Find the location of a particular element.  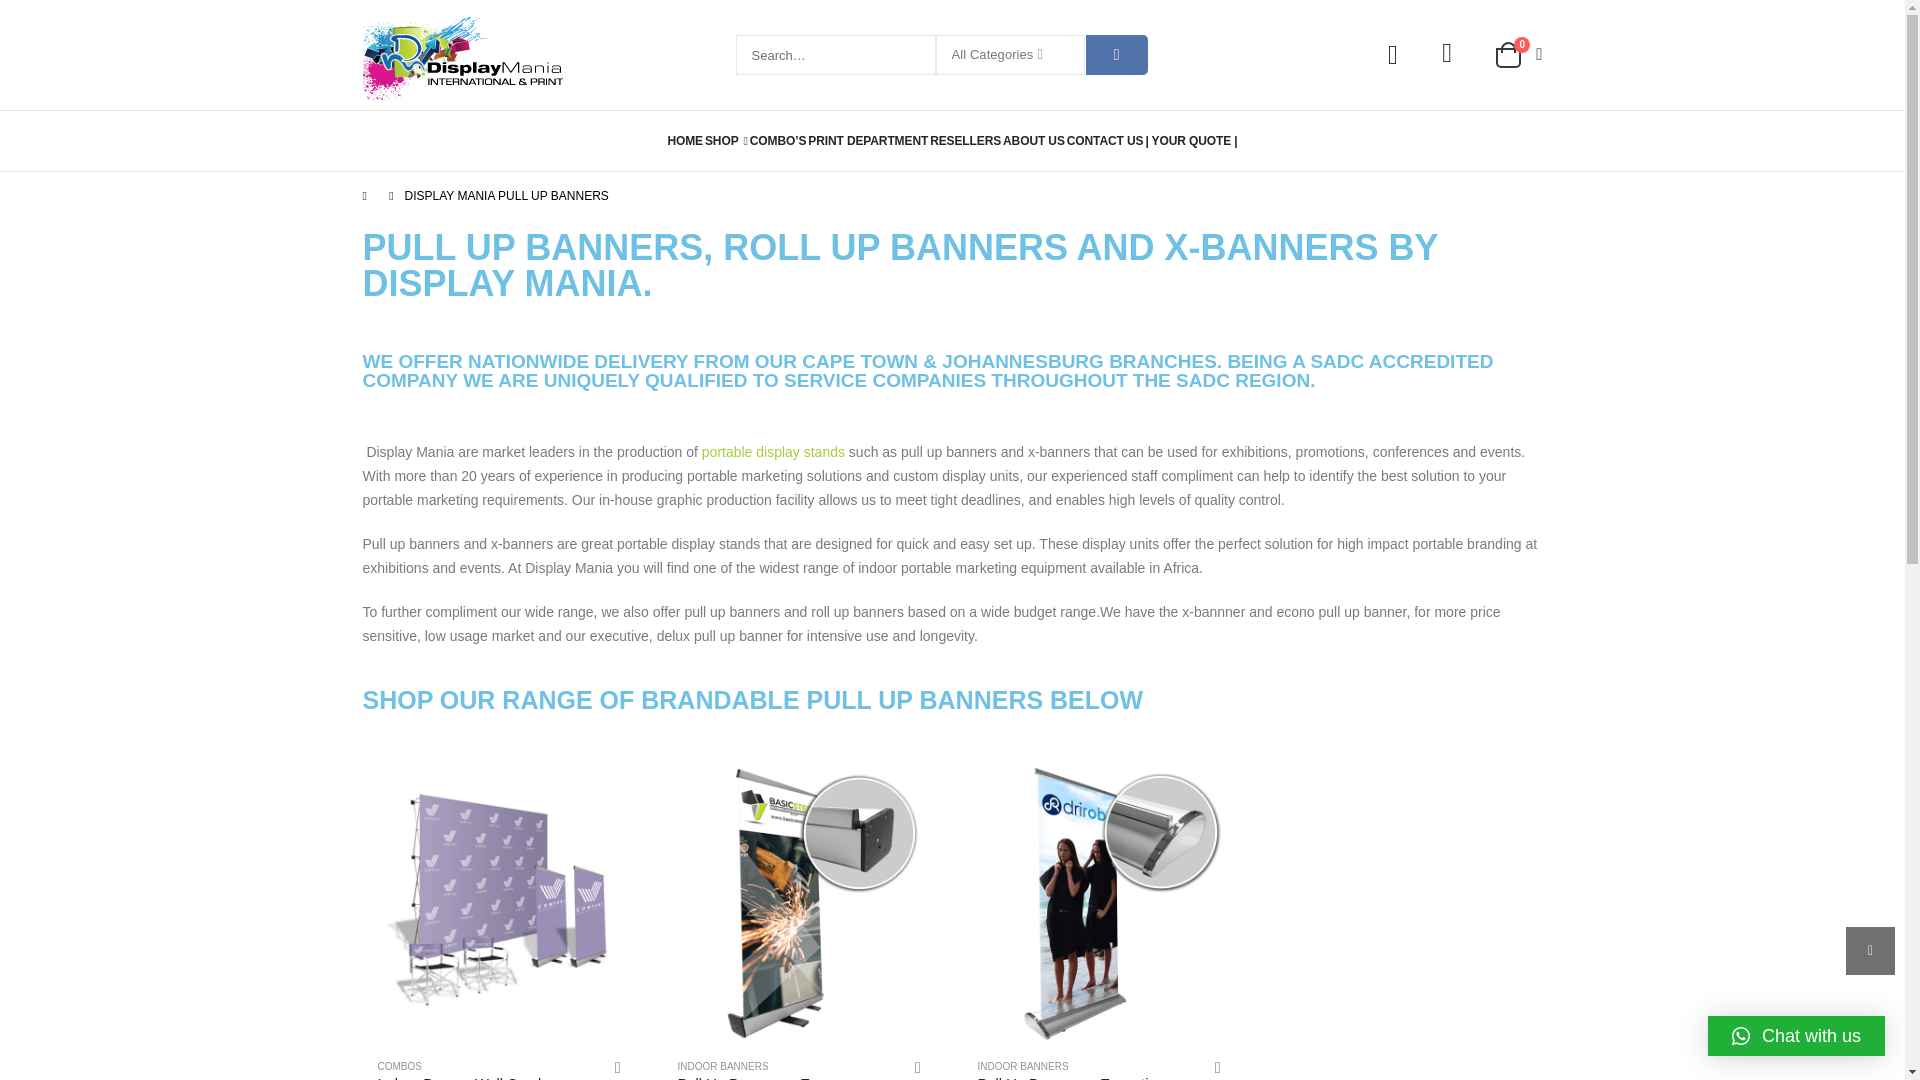

Display Mania International - Display Systems Manufacturer is located at coordinates (462, 55).